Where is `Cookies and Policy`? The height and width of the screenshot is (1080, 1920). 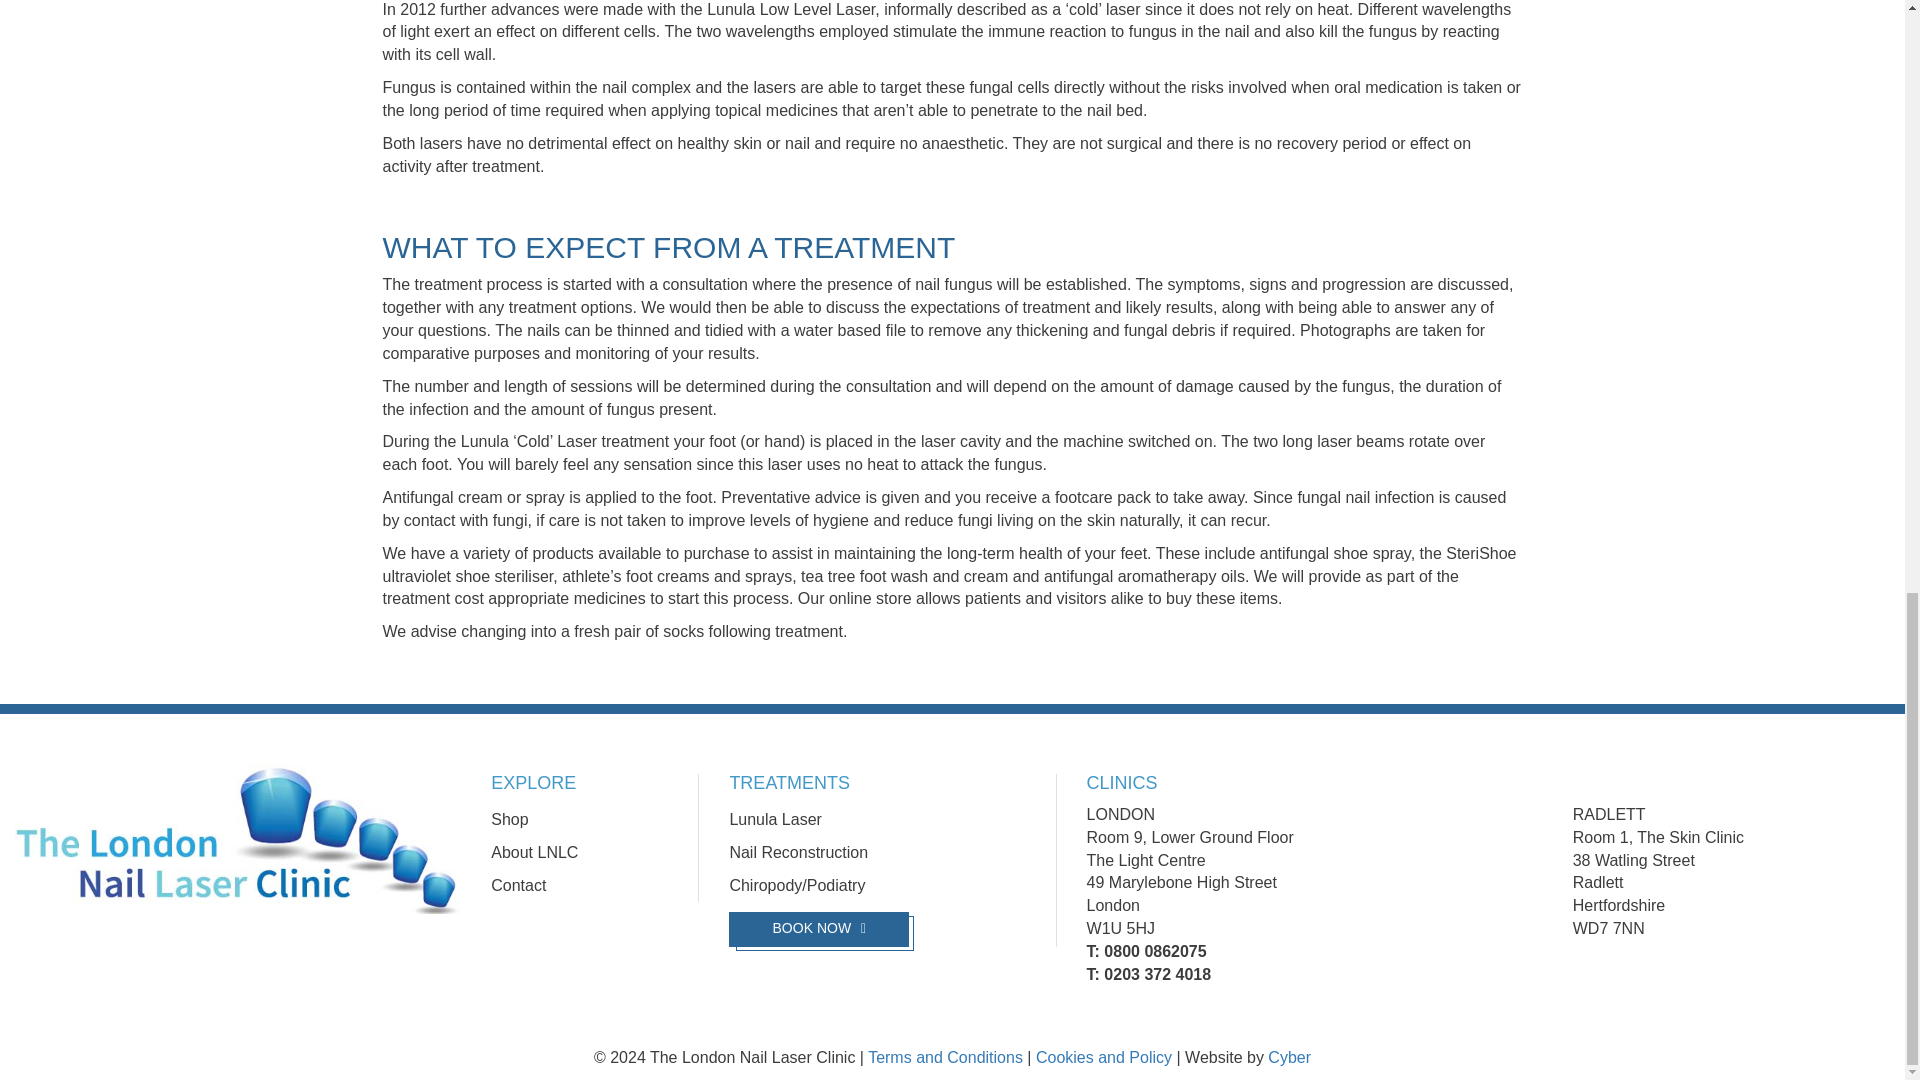
Cookies and Policy is located at coordinates (1104, 1056).